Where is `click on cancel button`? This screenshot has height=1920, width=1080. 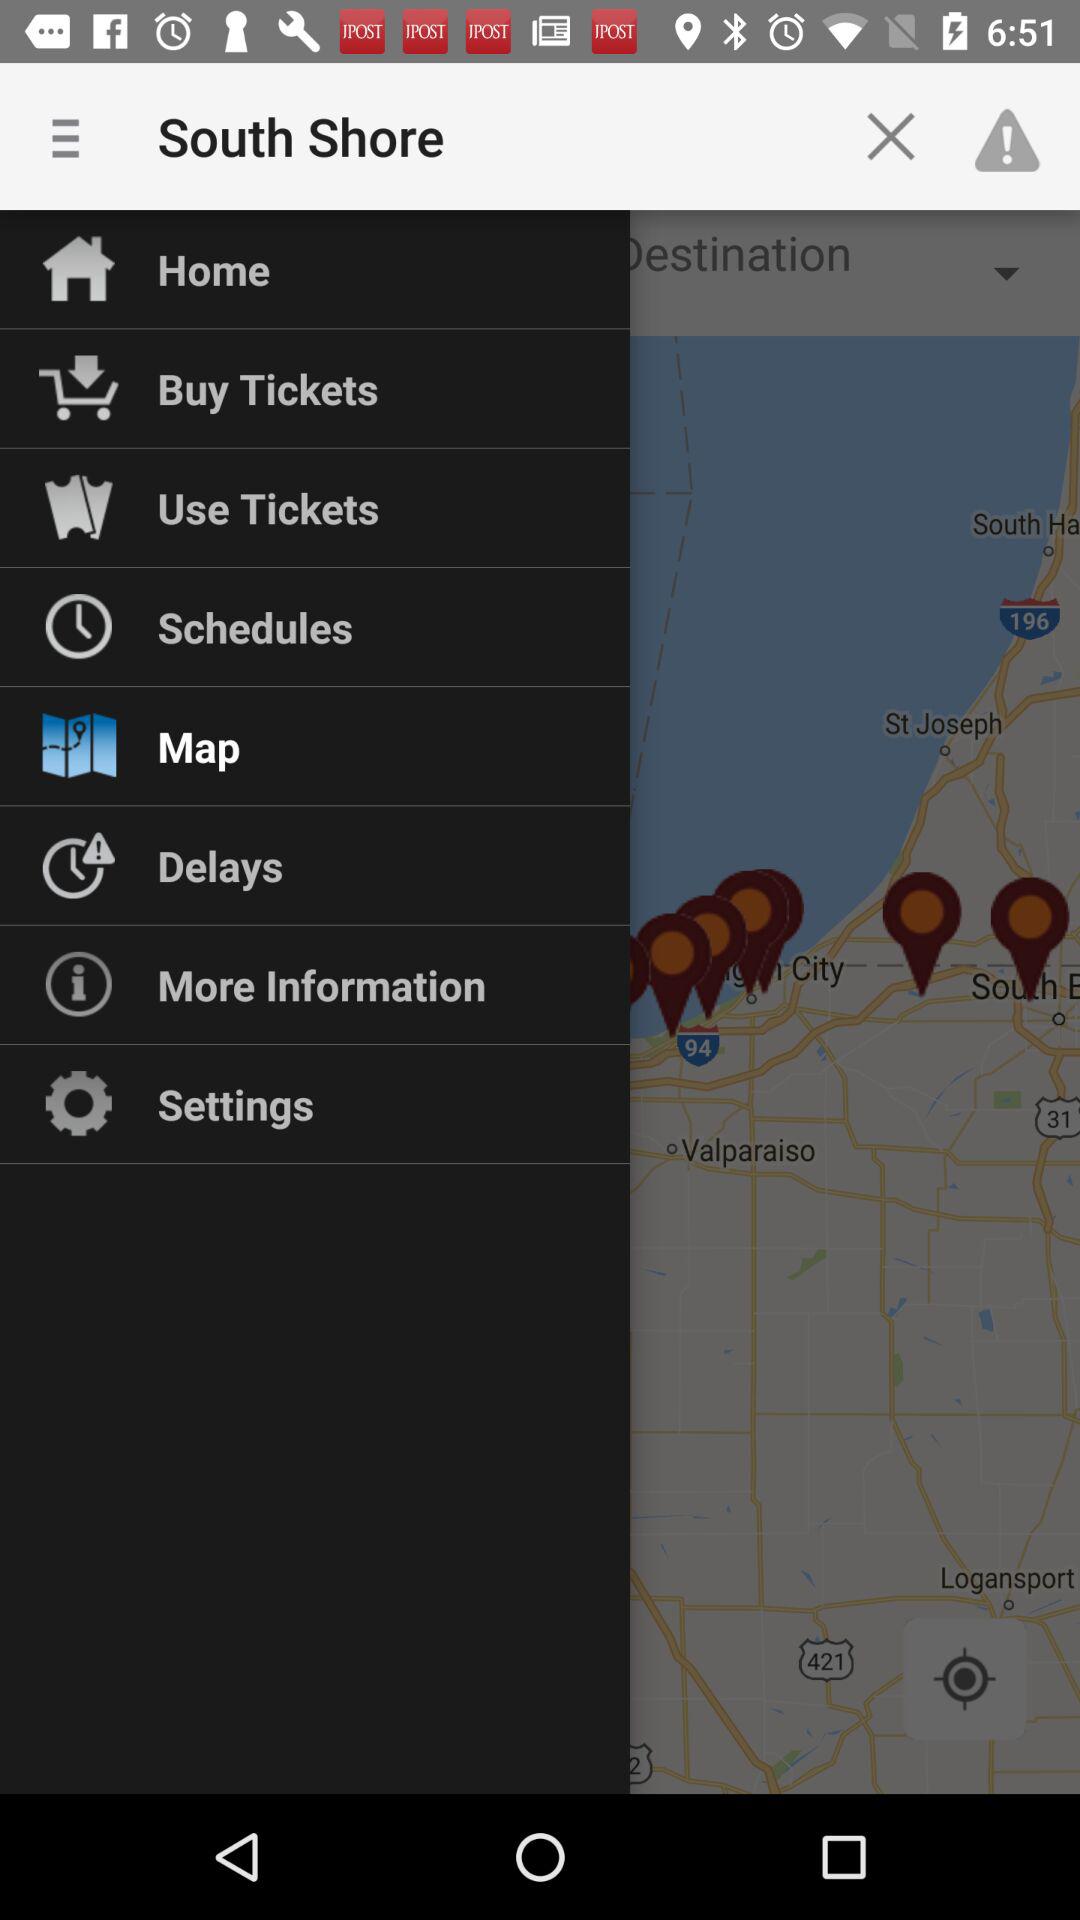 click on cancel button is located at coordinates (890, 136).